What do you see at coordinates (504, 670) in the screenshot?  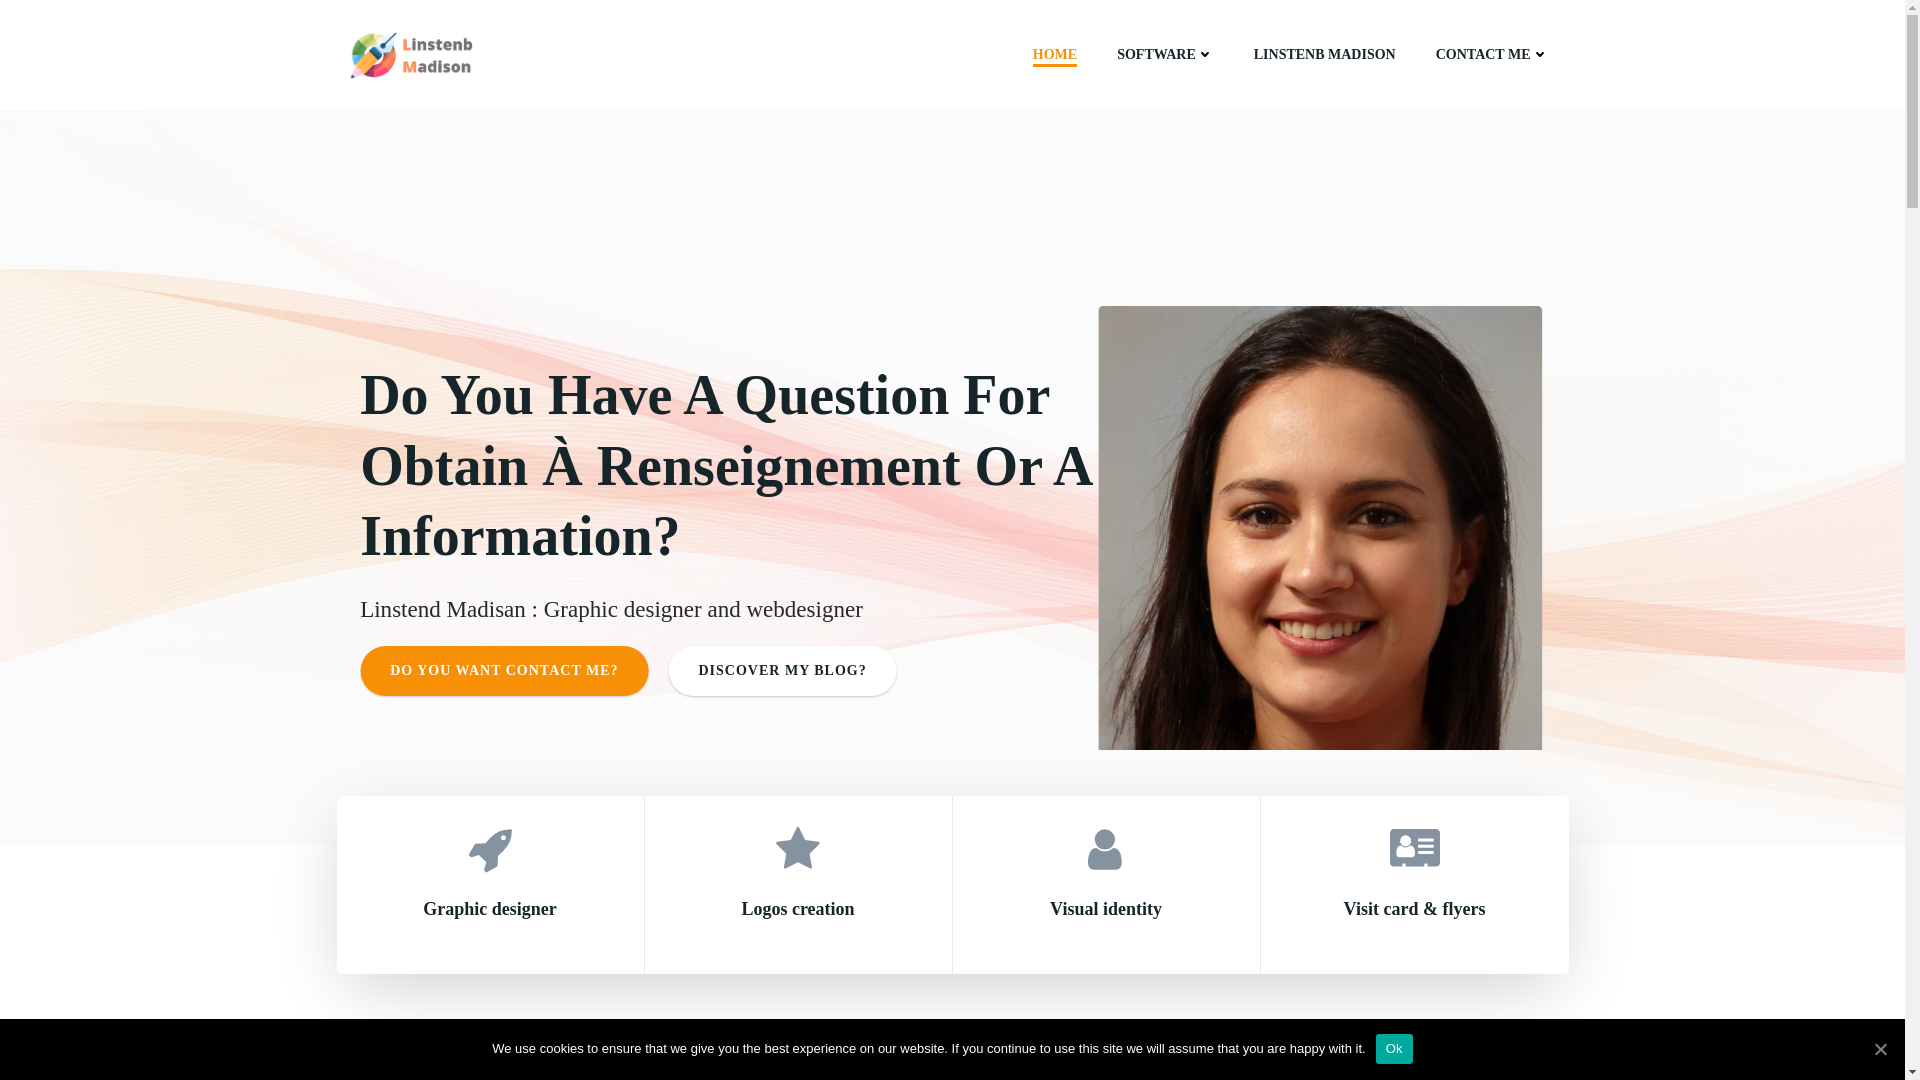 I see `DO YOU WANT CONTACT ME?` at bounding box center [504, 670].